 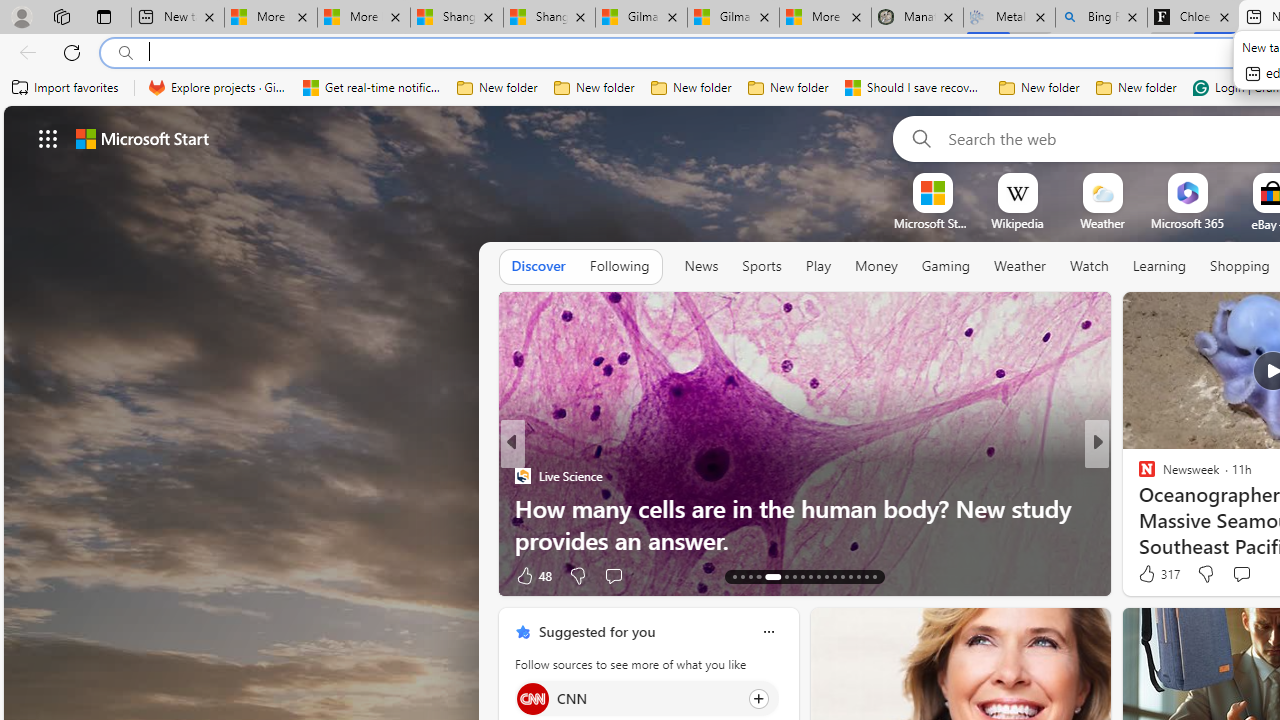 I want to click on View comments 5 Comment, so click(x=1229, y=576).